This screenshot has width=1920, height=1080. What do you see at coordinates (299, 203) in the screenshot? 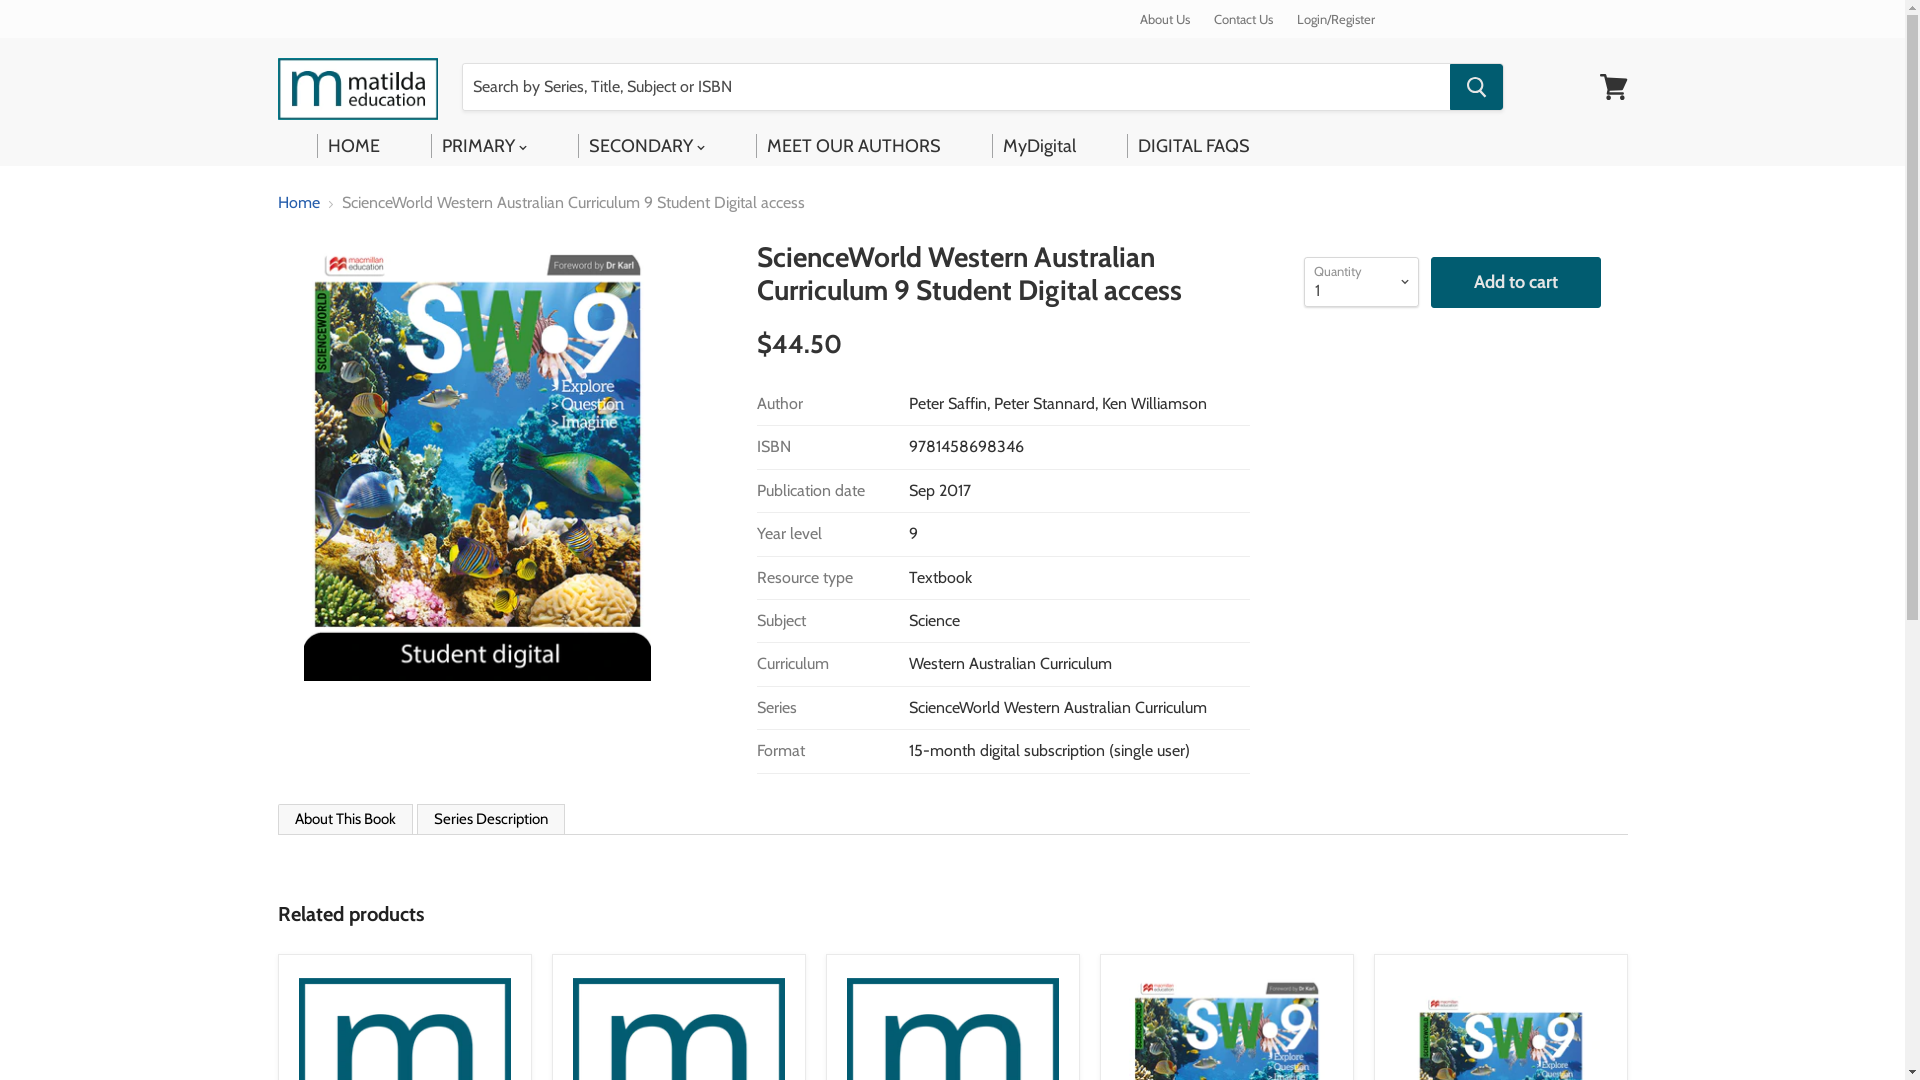
I see `Home` at bounding box center [299, 203].